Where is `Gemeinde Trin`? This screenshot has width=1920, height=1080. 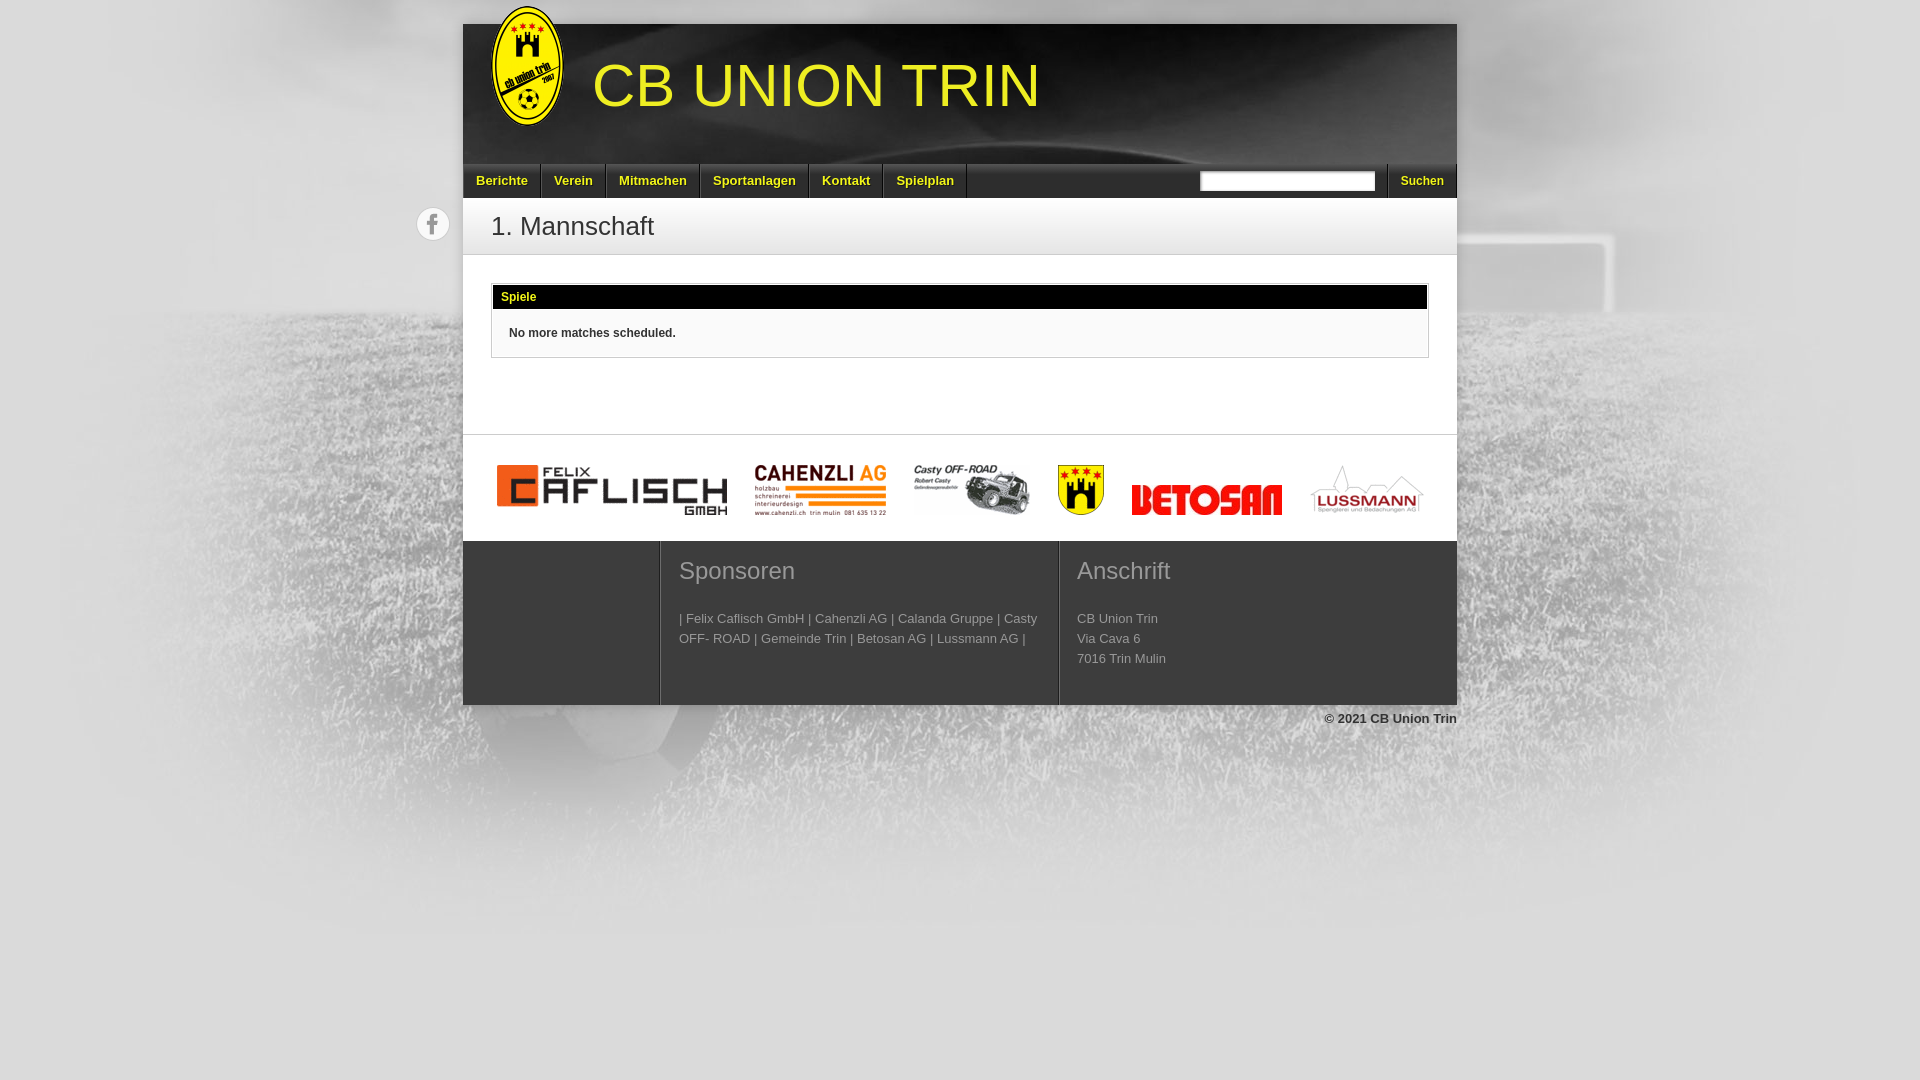
Gemeinde Trin is located at coordinates (1081, 490).